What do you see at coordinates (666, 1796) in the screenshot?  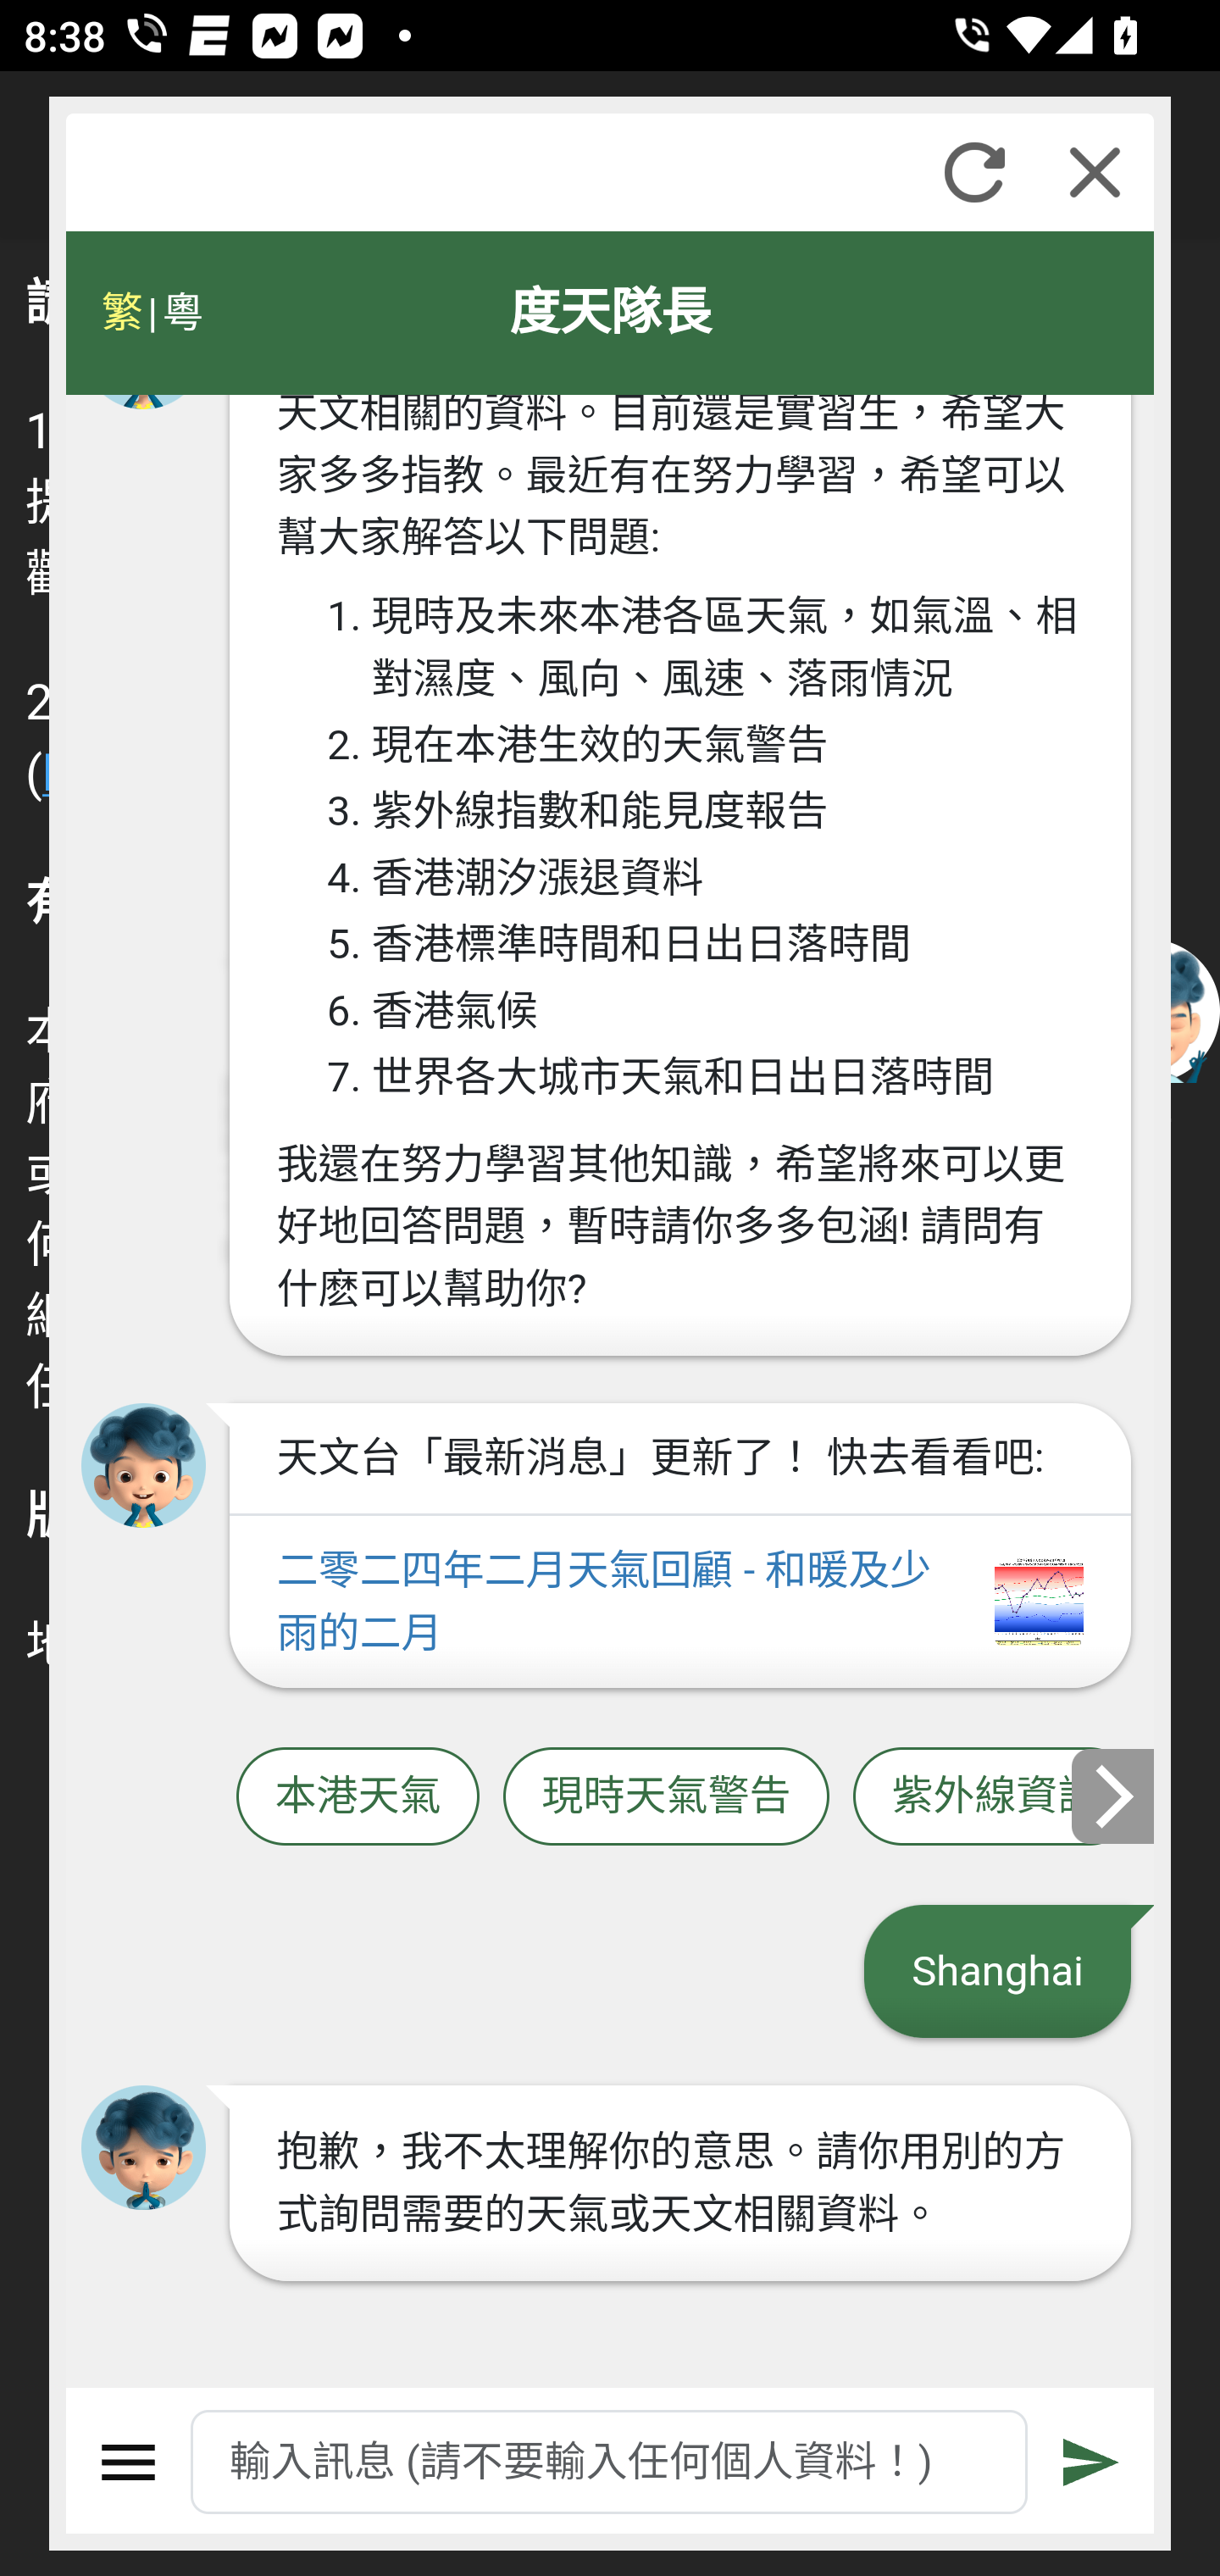 I see `現時天氣警告` at bounding box center [666, 1796].